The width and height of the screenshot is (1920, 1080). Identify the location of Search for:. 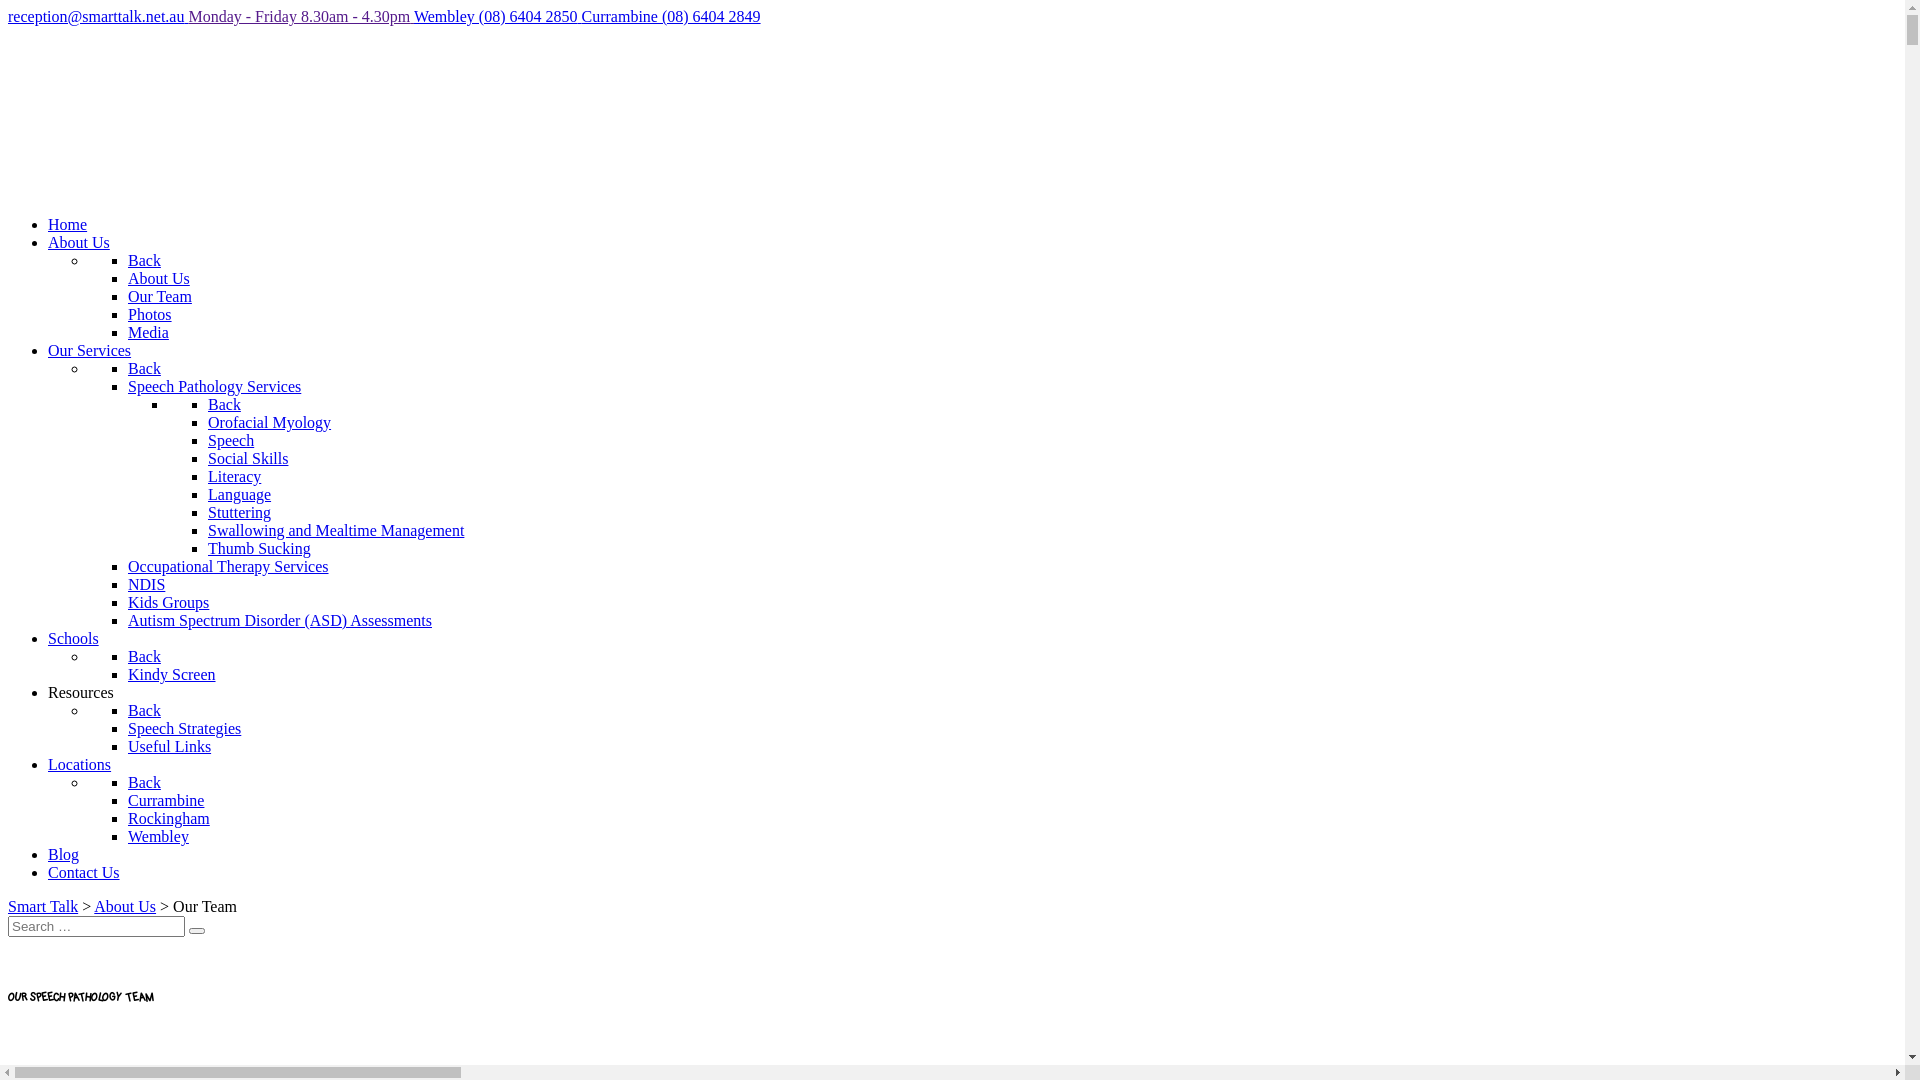
(96, 926).